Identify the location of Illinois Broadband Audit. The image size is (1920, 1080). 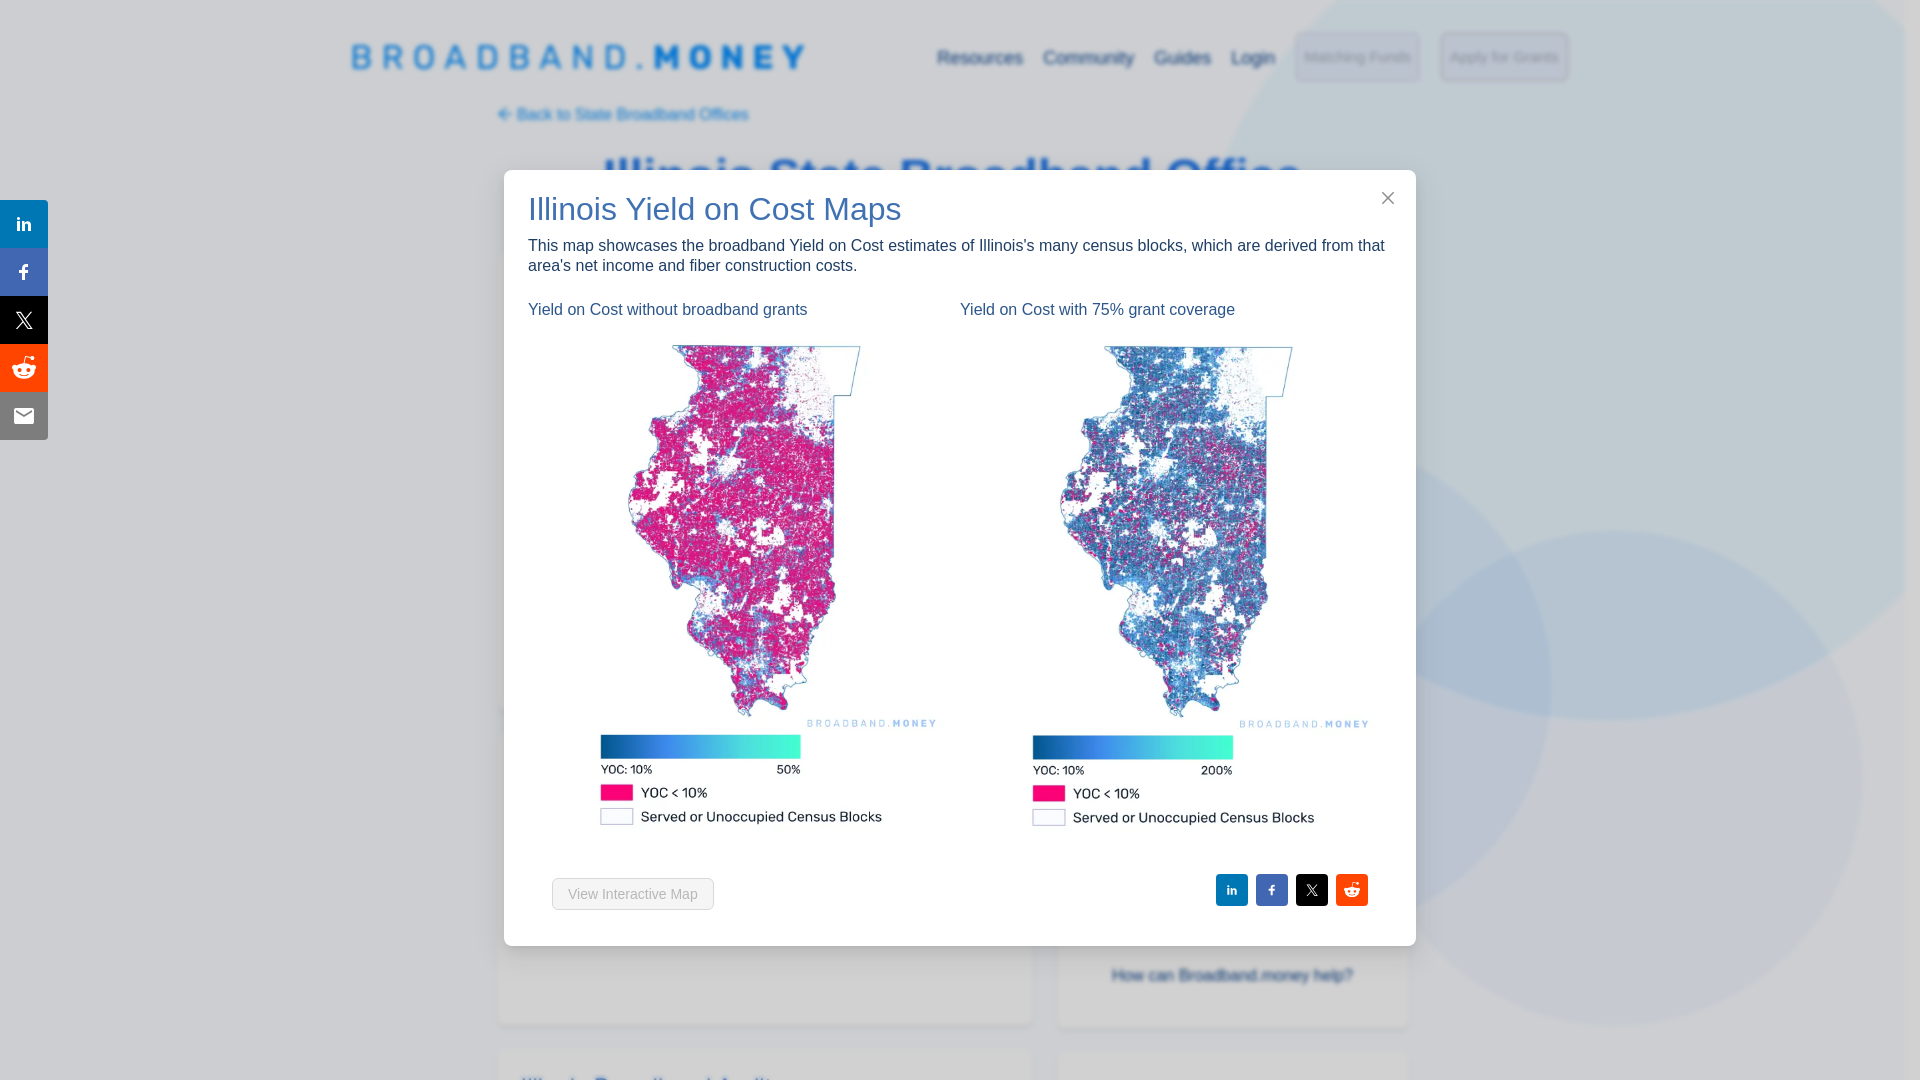
(764, 1076).